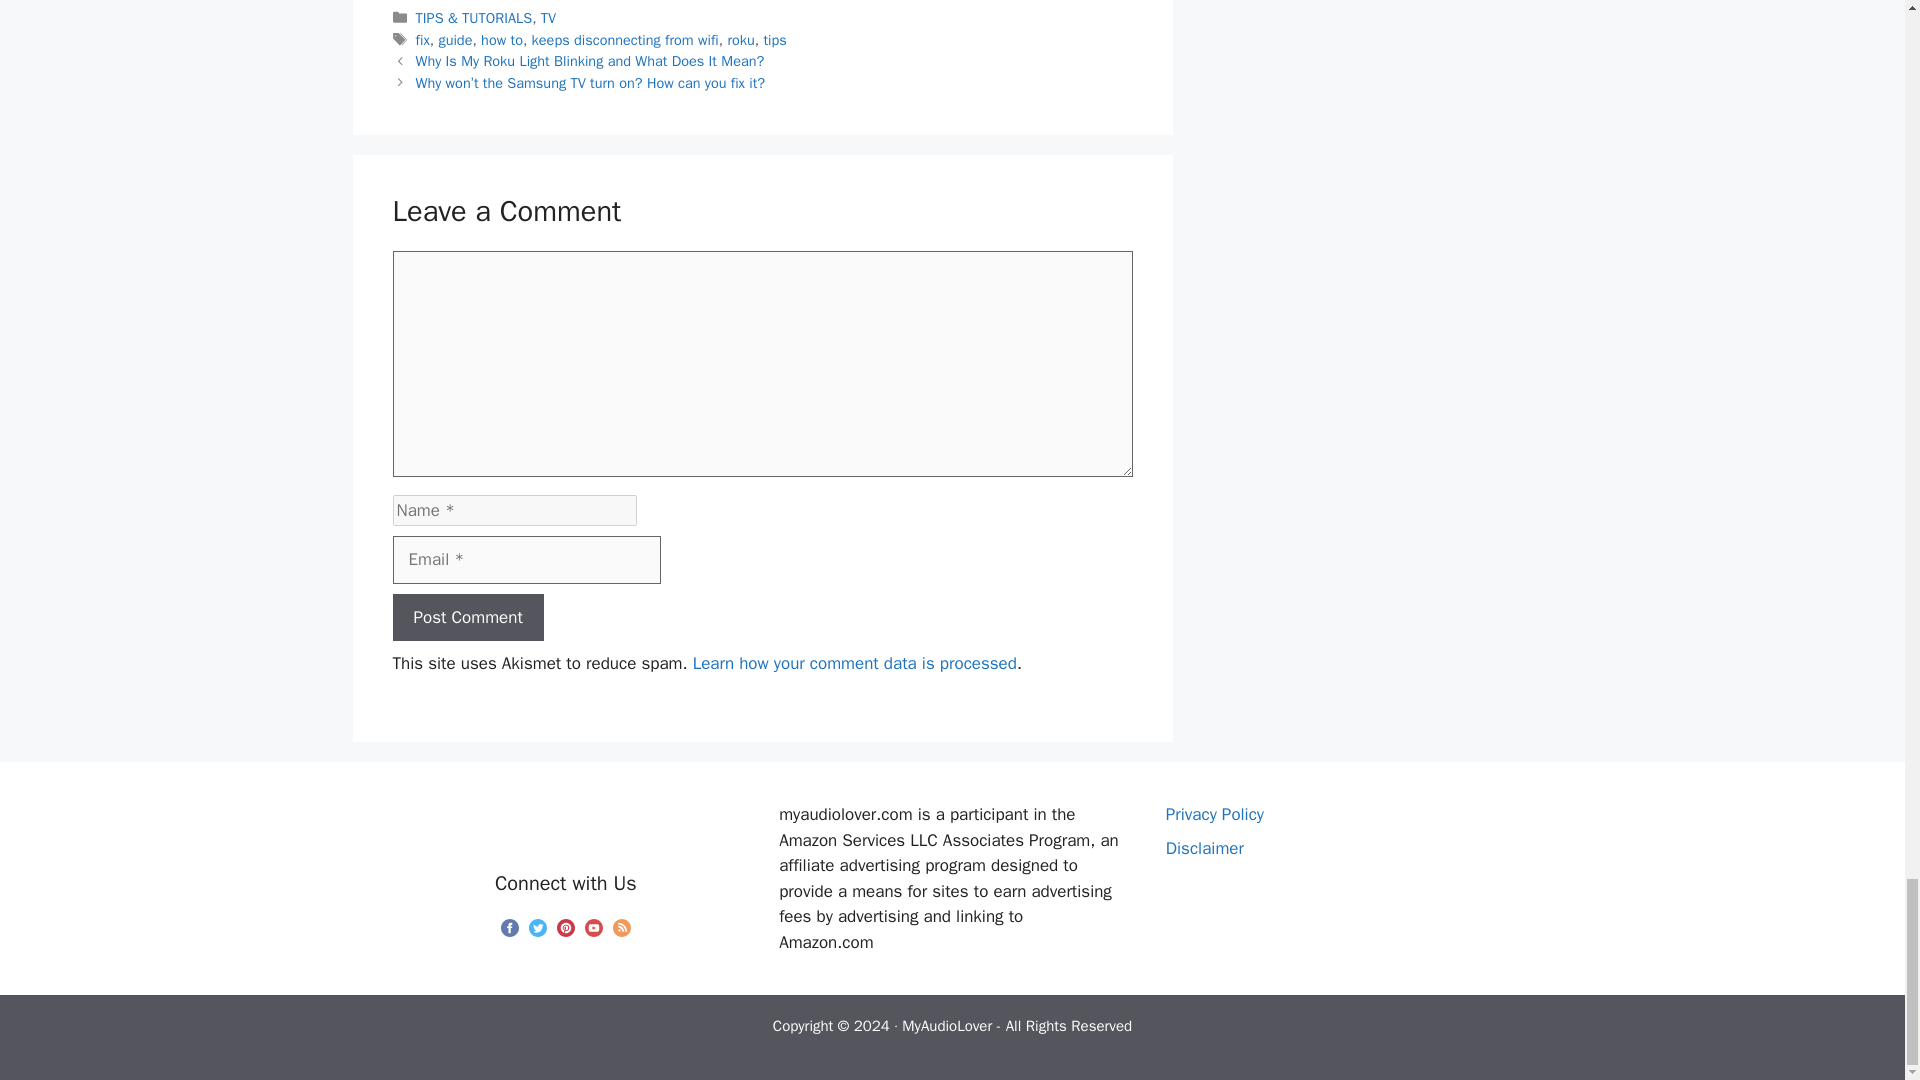  I want to click on keeps disconnecting from wifi, so click(624, 40).